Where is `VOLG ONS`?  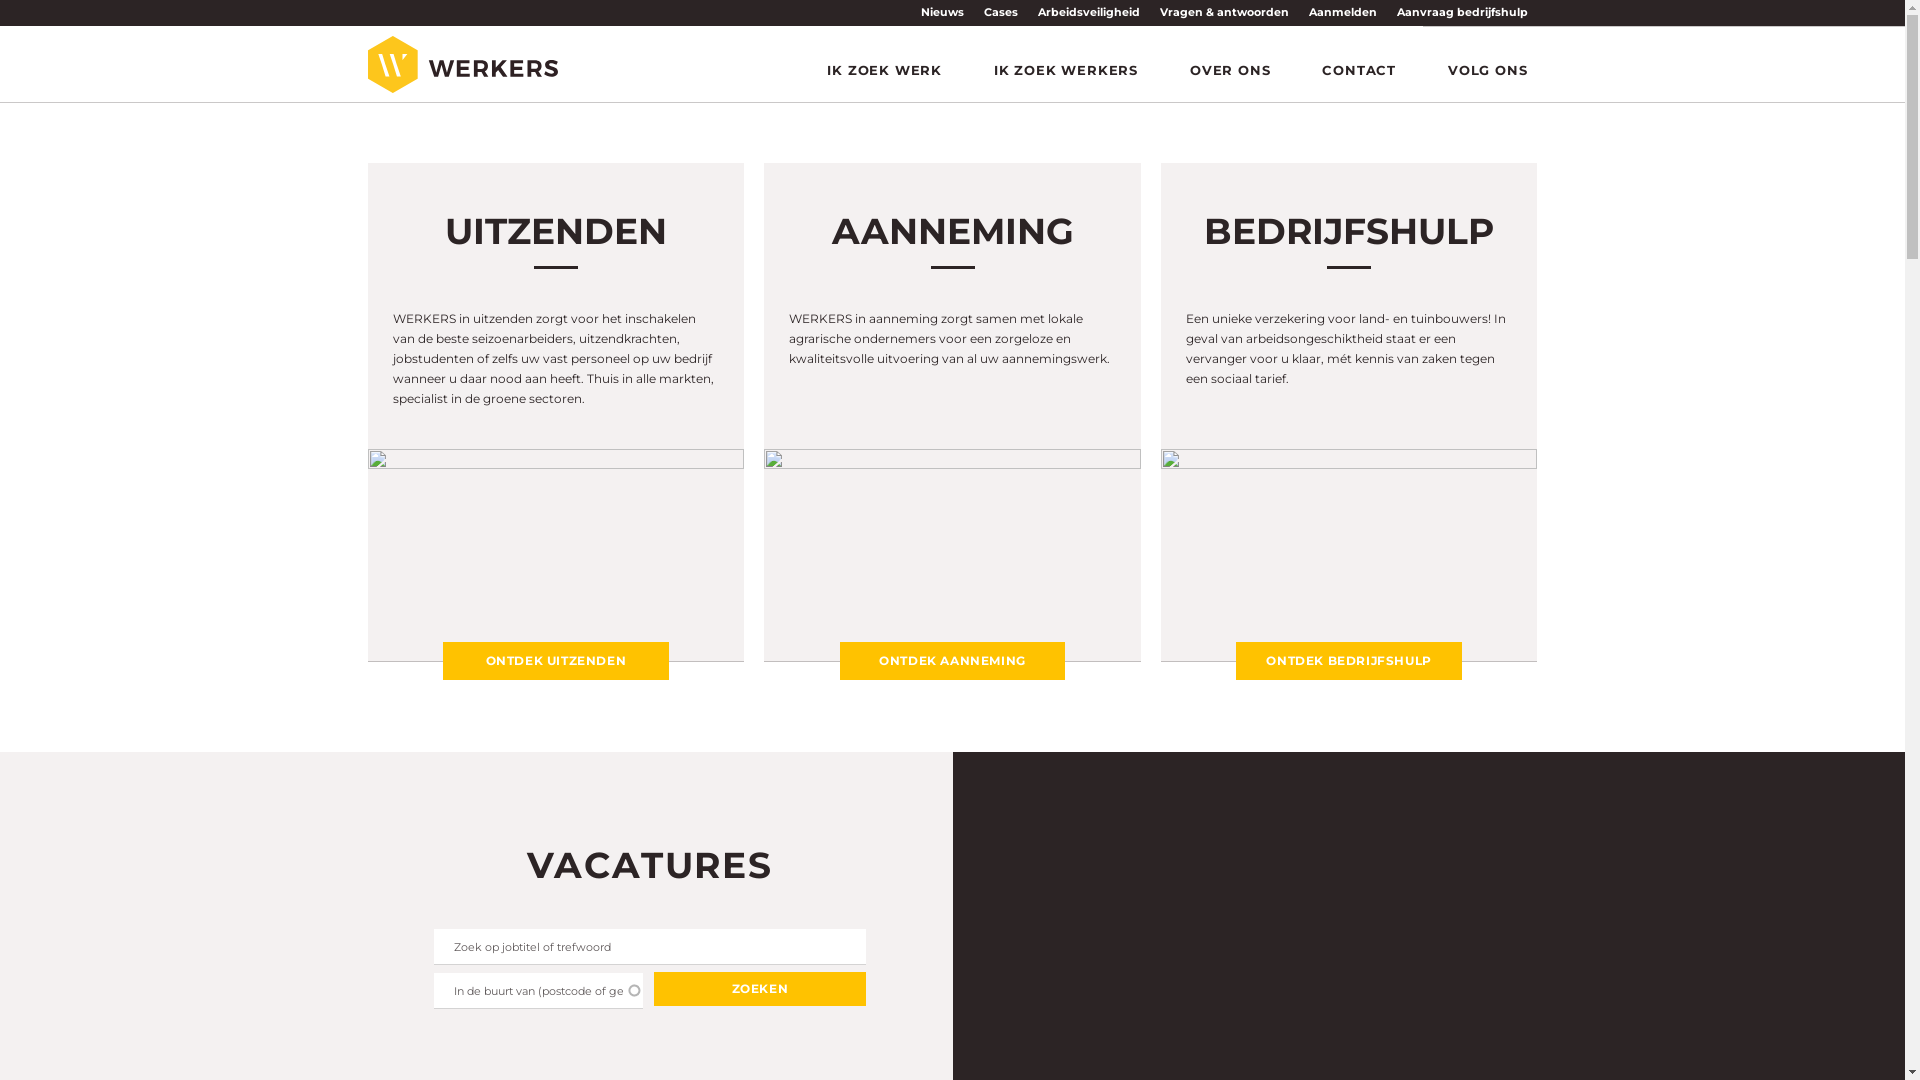
VOLG ONS is located at coordinates (1488, 70).